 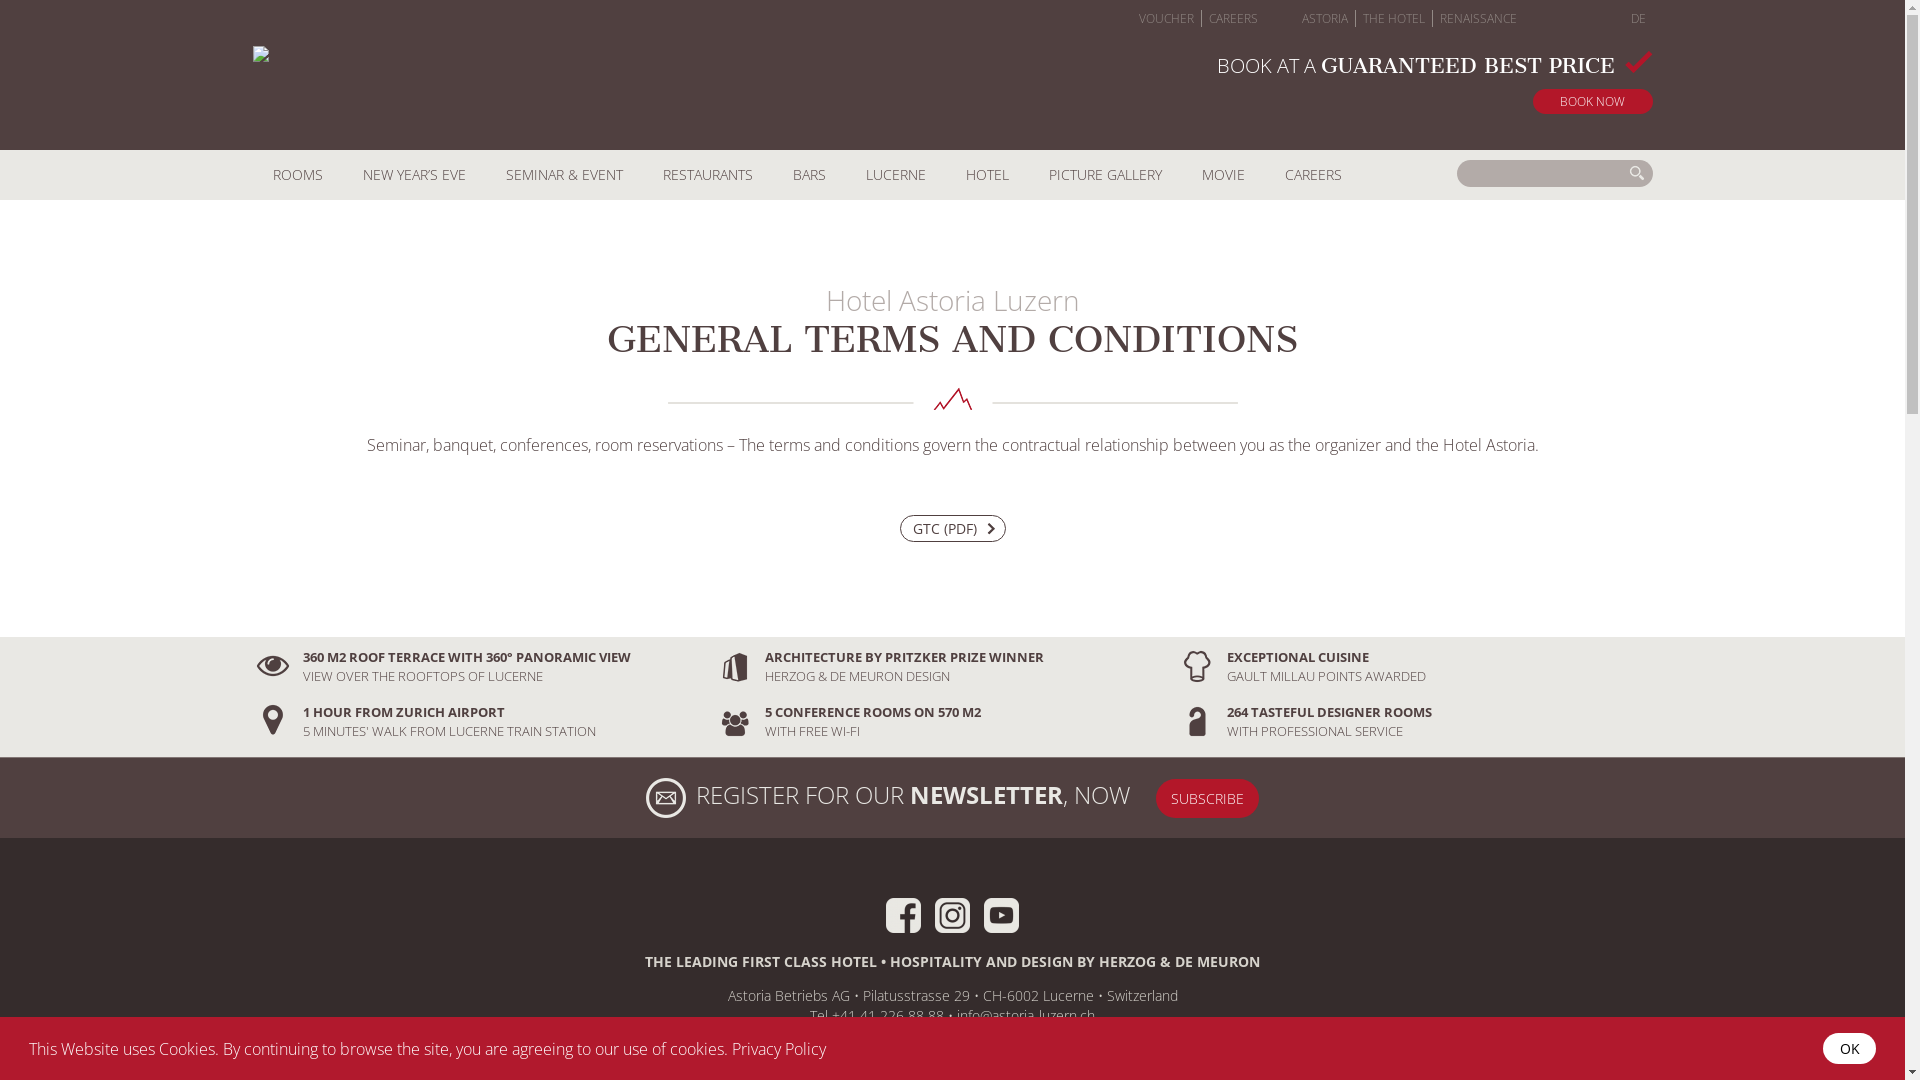 I want to click on CAREERS, so click(x=1234, y=18).